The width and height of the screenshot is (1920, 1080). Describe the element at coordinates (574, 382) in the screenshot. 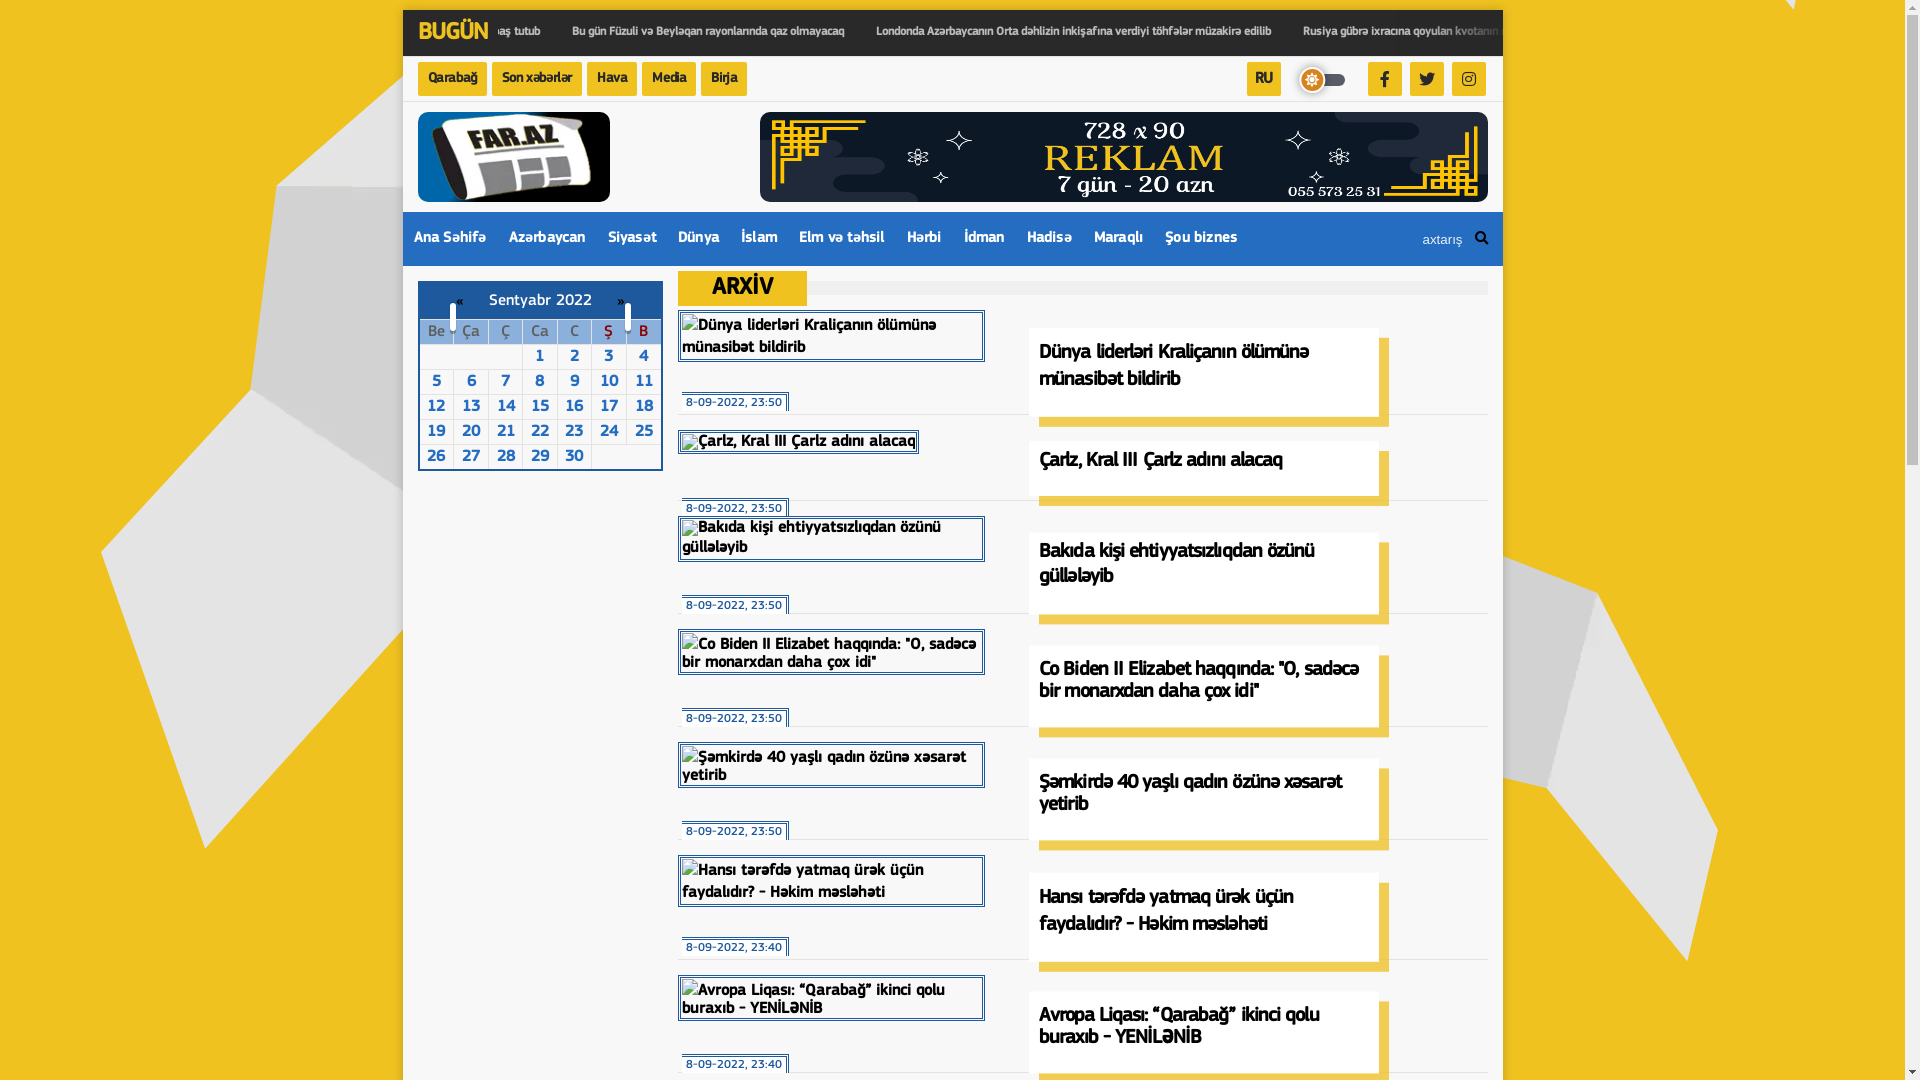

I see `9` at that location.